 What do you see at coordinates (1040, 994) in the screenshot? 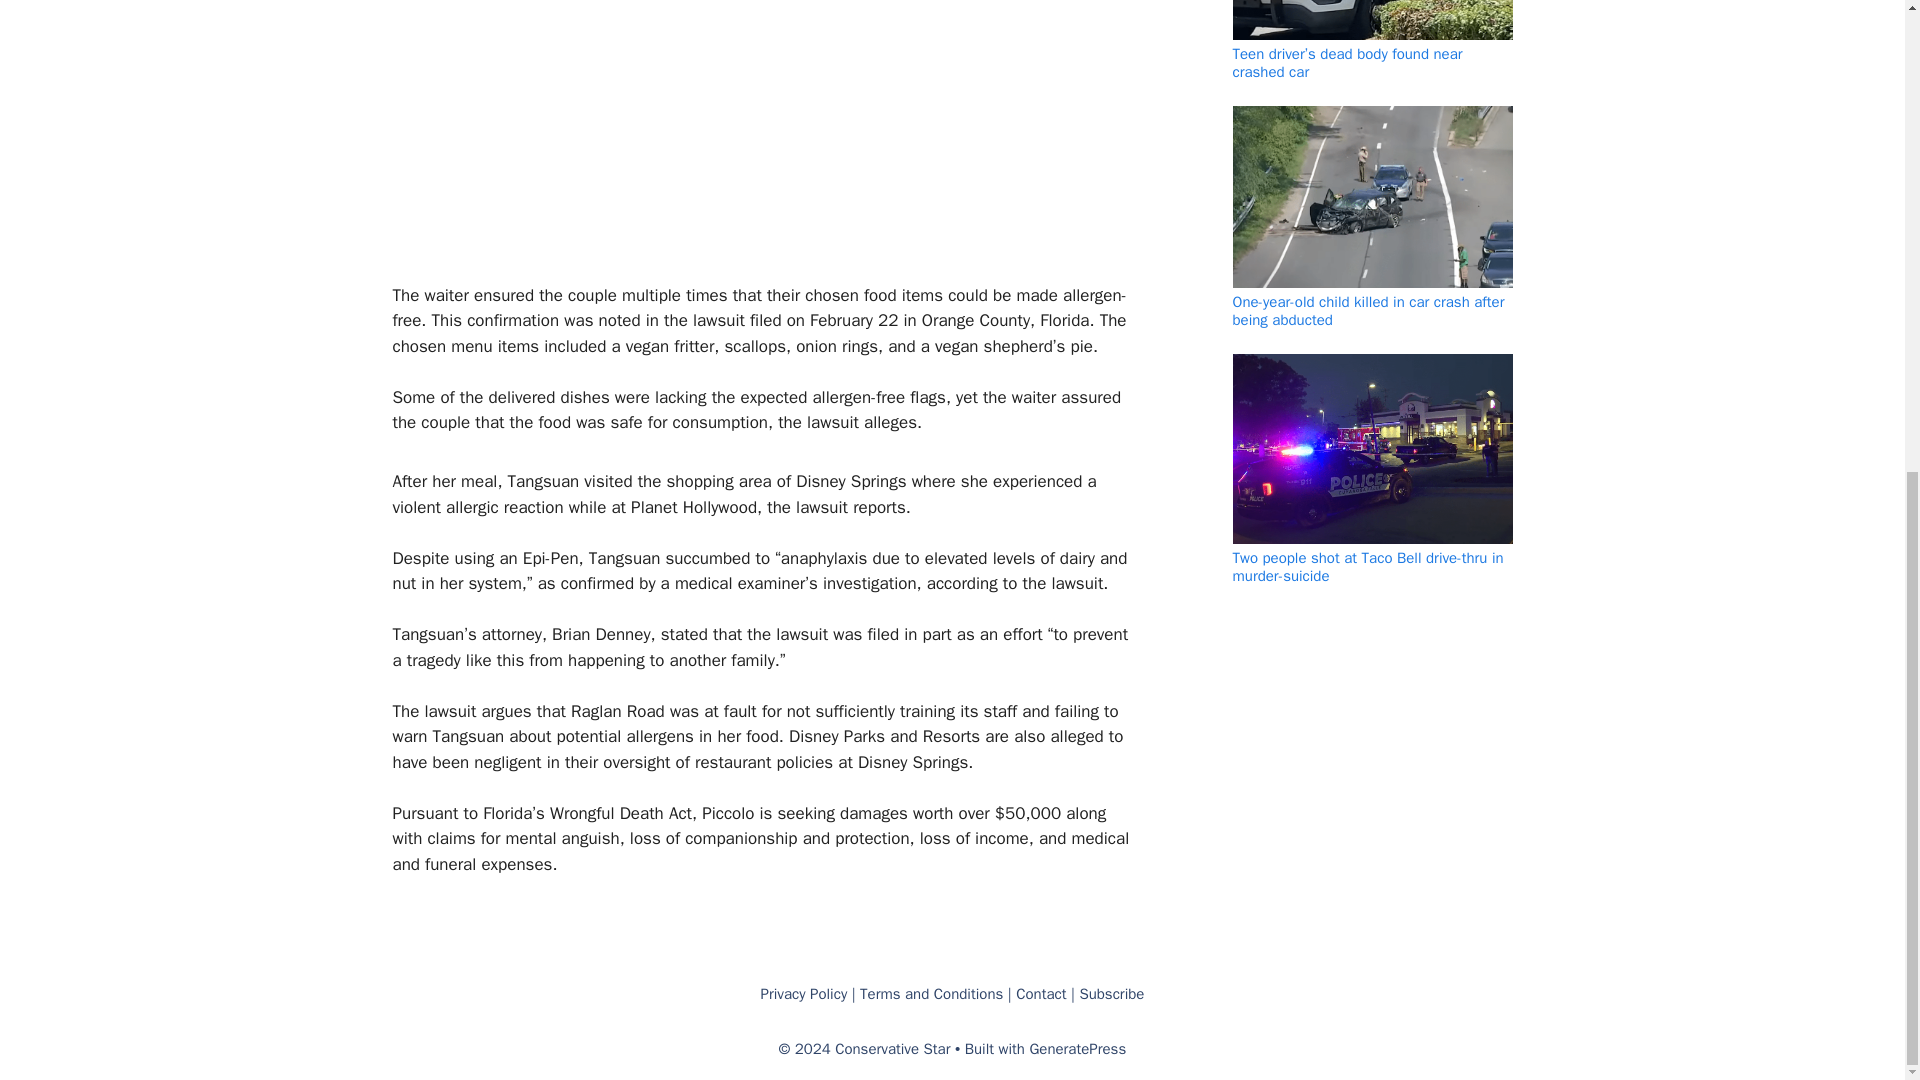
I see `Contact` at bounding box center [1040, 994].